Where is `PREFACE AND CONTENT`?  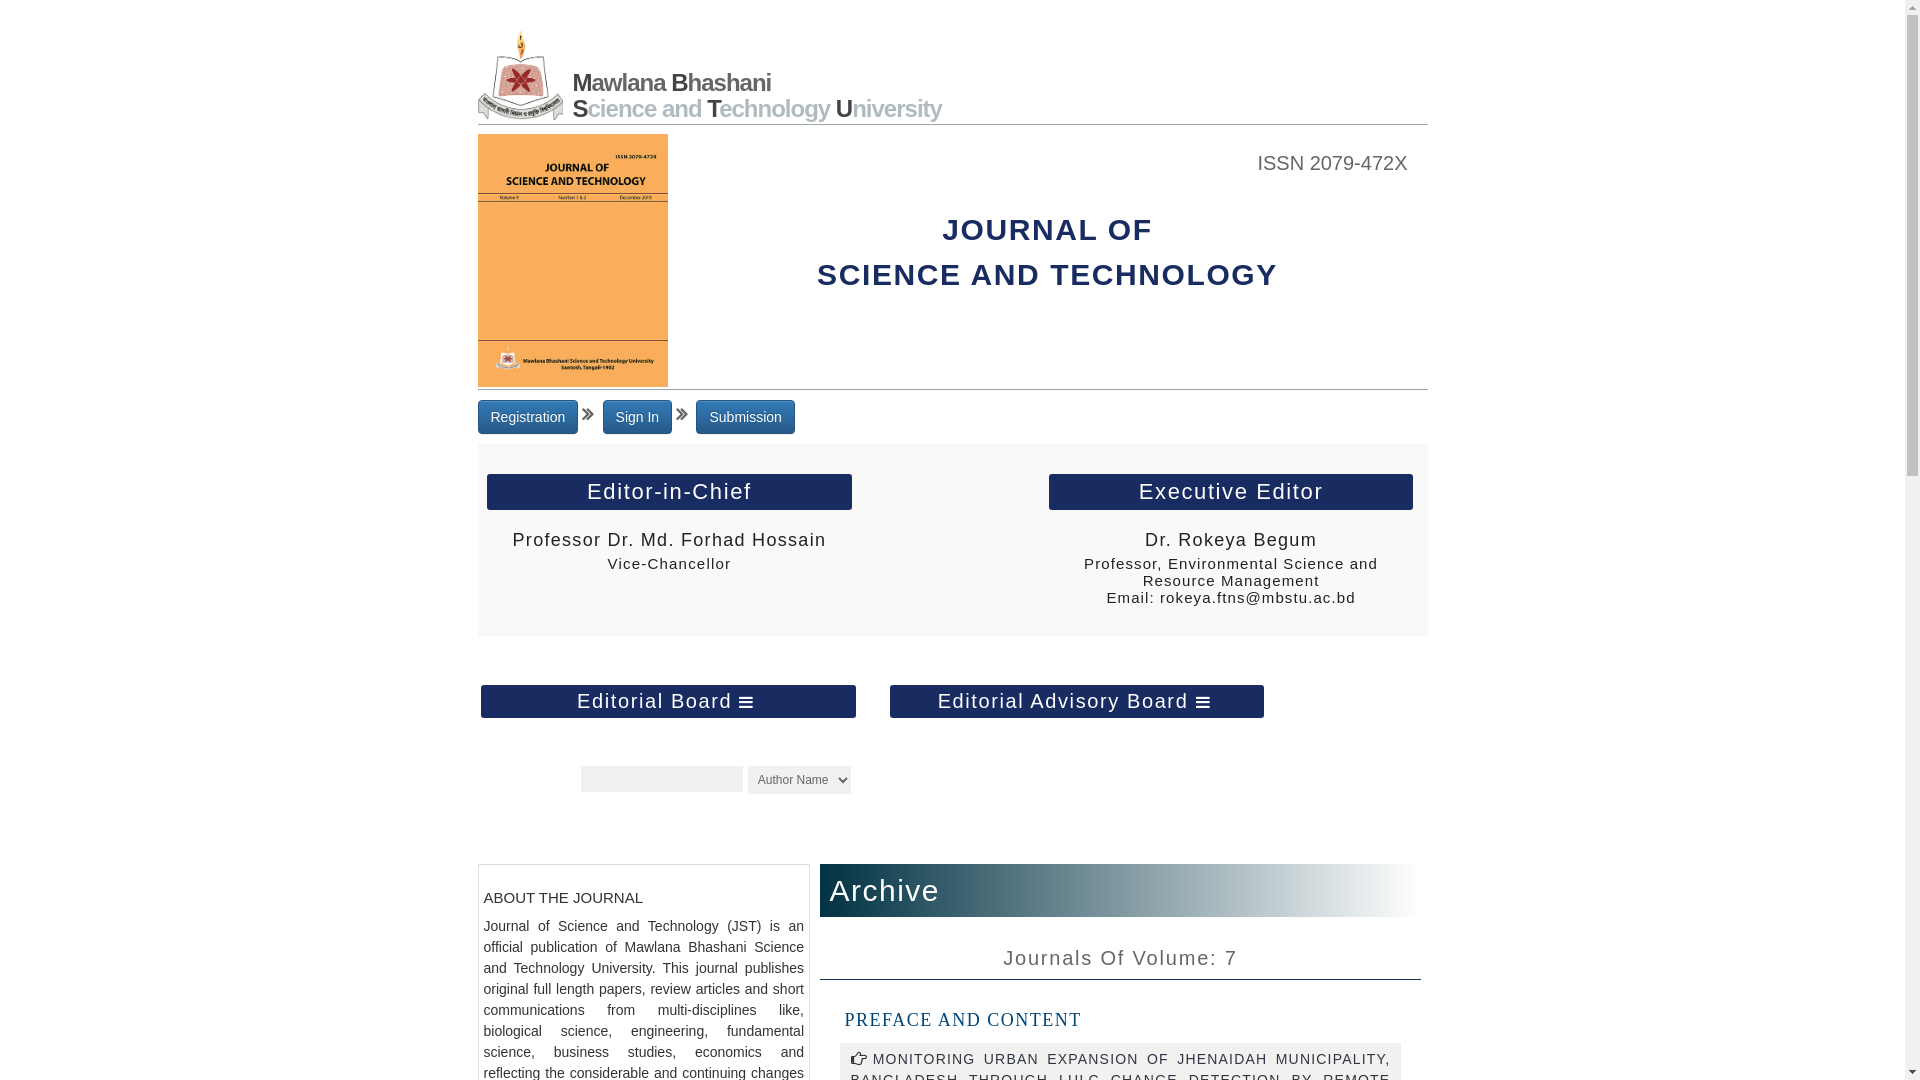
PREFACE AND CONTENT is located at coordinates (962, 1020).